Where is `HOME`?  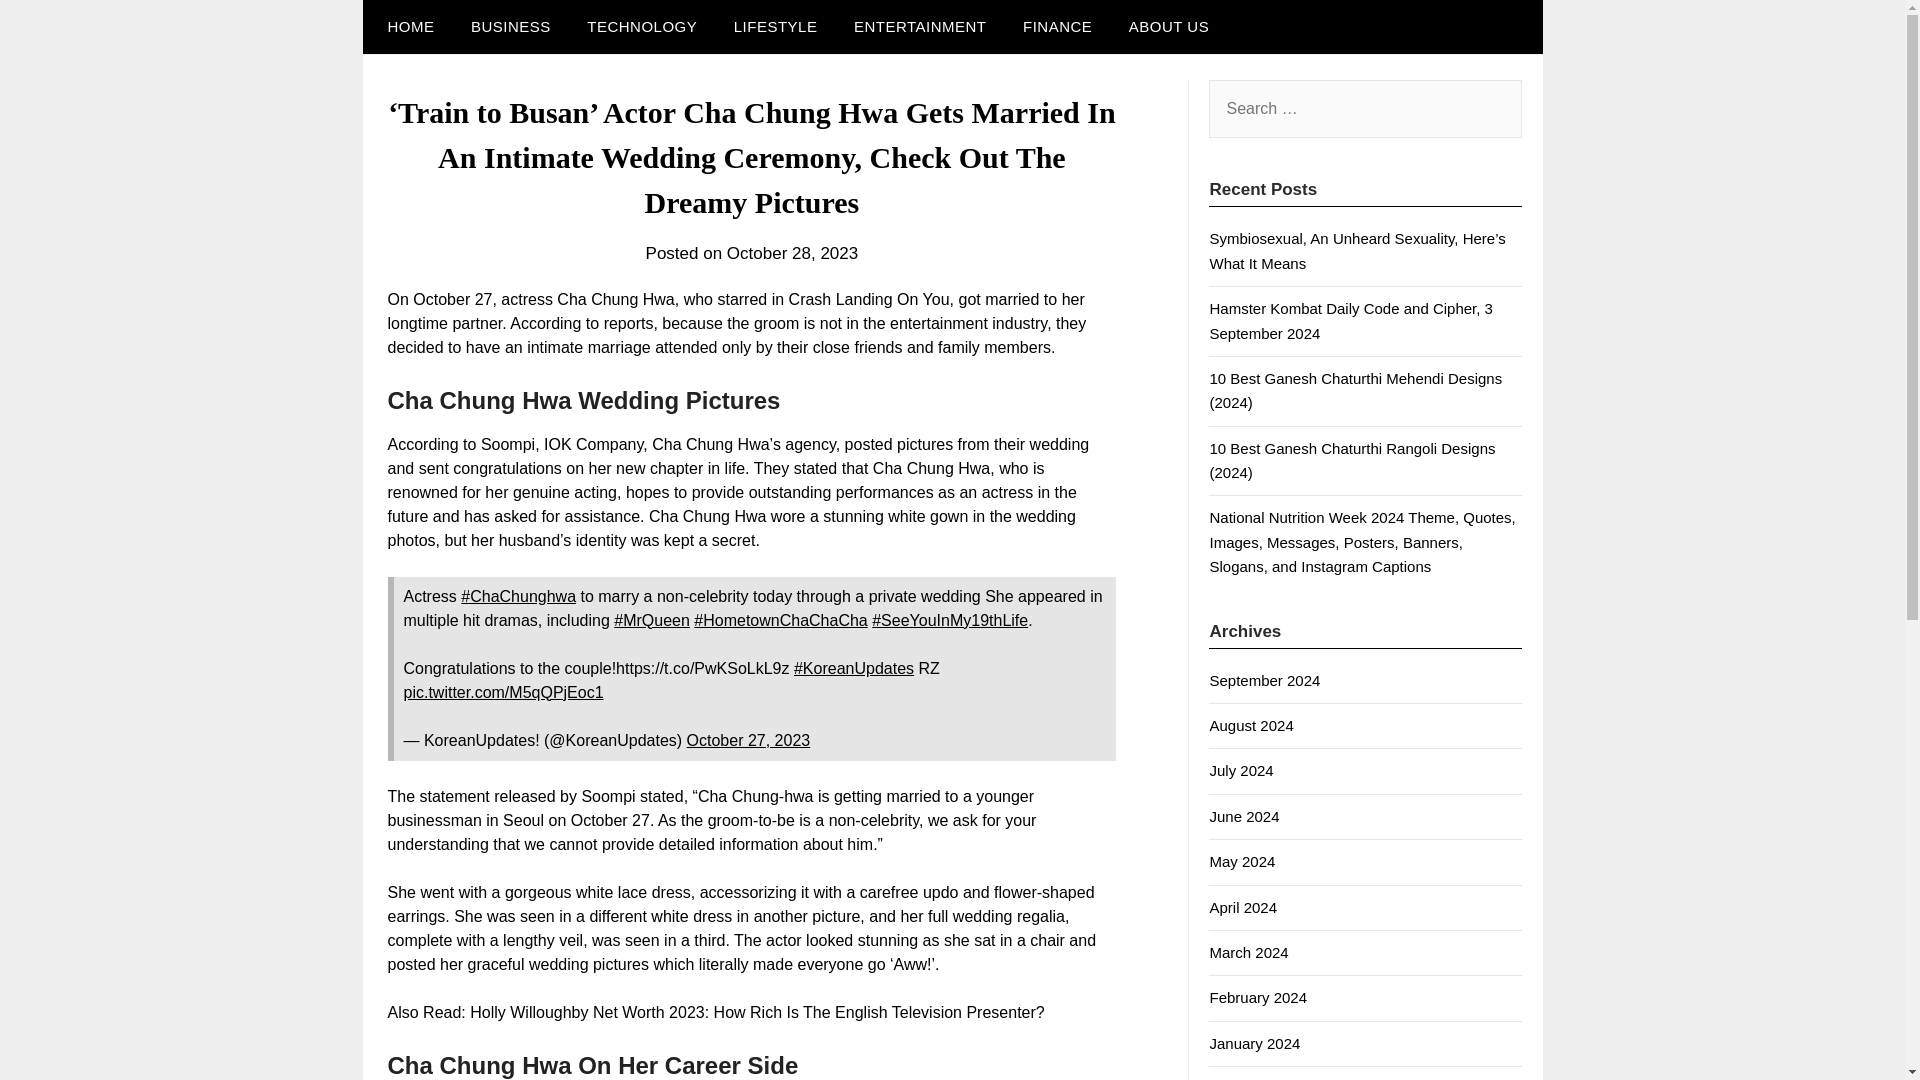
HOME is located at coordinates (406, 27).